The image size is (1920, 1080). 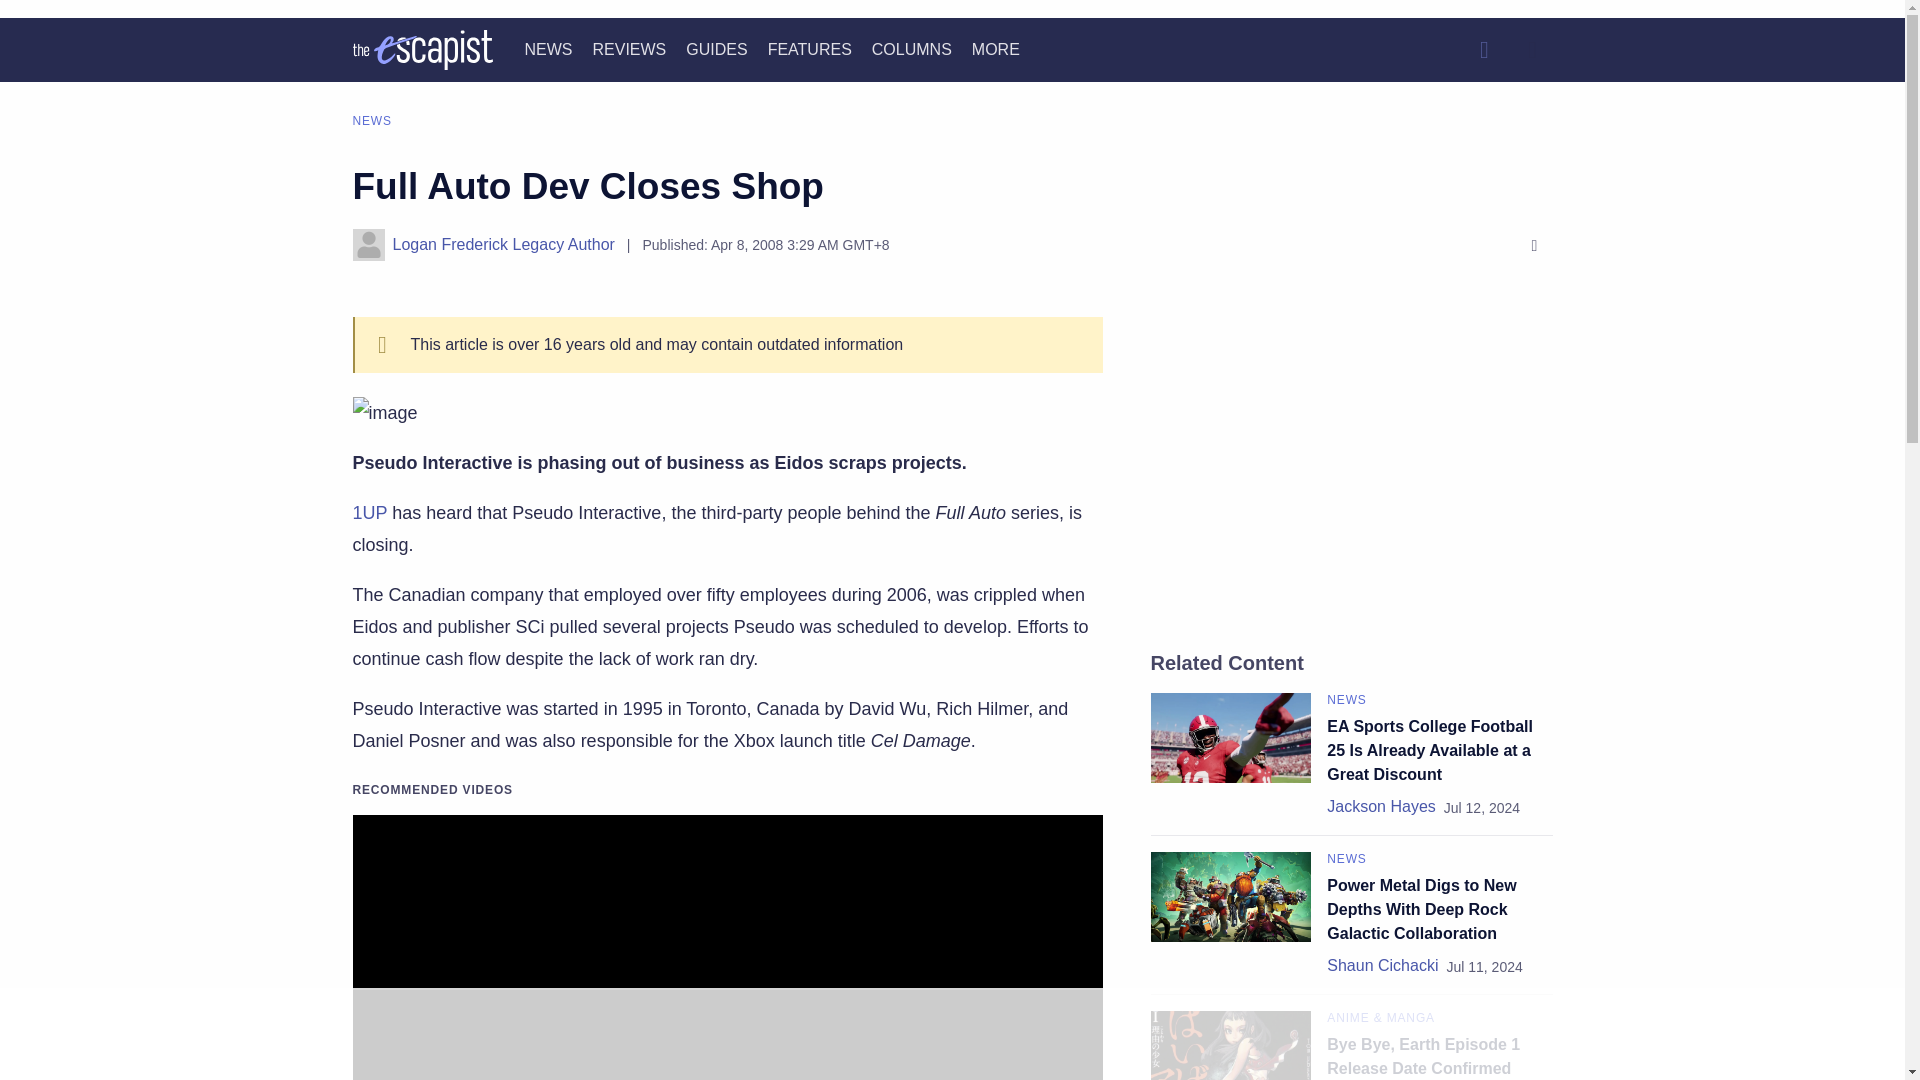 I want to click on Search, so click(x=1483, y=50).